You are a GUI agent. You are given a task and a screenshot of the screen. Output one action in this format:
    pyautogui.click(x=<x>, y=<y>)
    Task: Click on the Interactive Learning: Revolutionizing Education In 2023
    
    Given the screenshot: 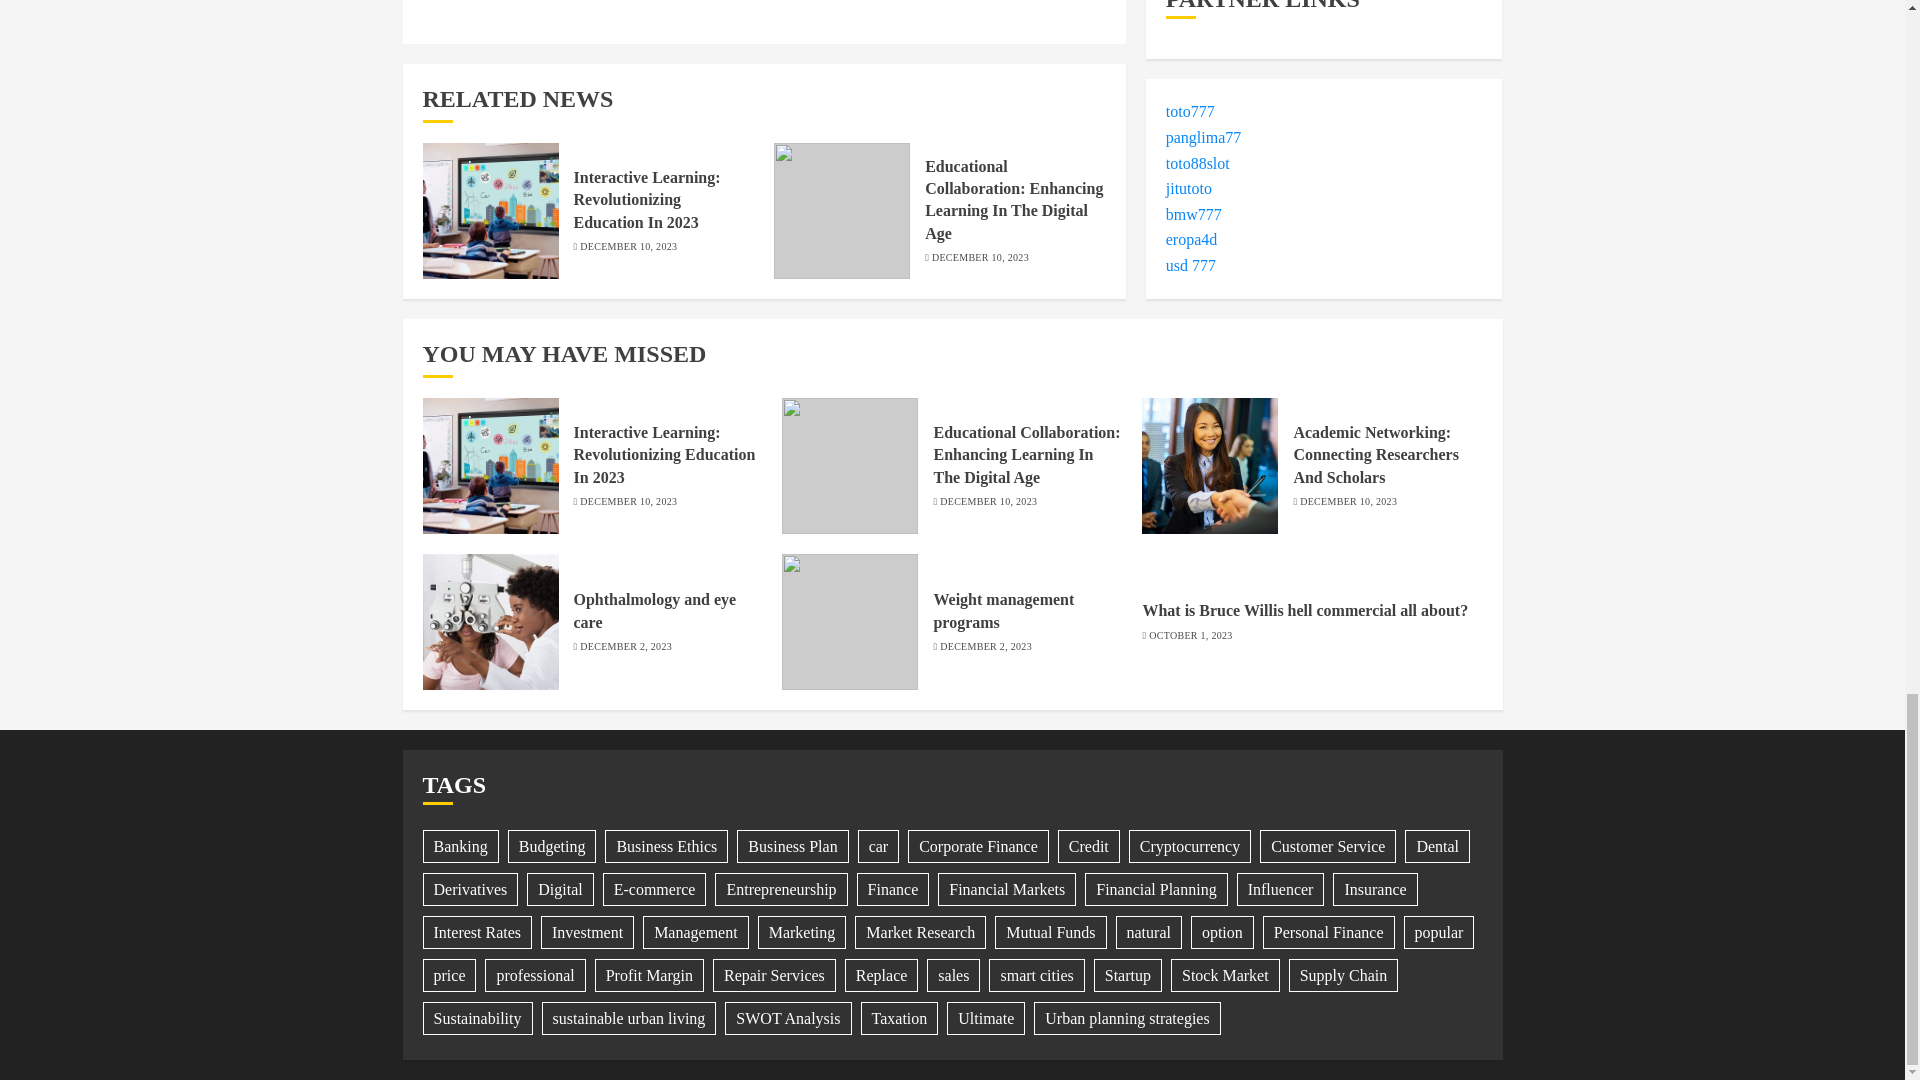 What is the action you would take?
    pyautogui.click(x=648, y=200)
    